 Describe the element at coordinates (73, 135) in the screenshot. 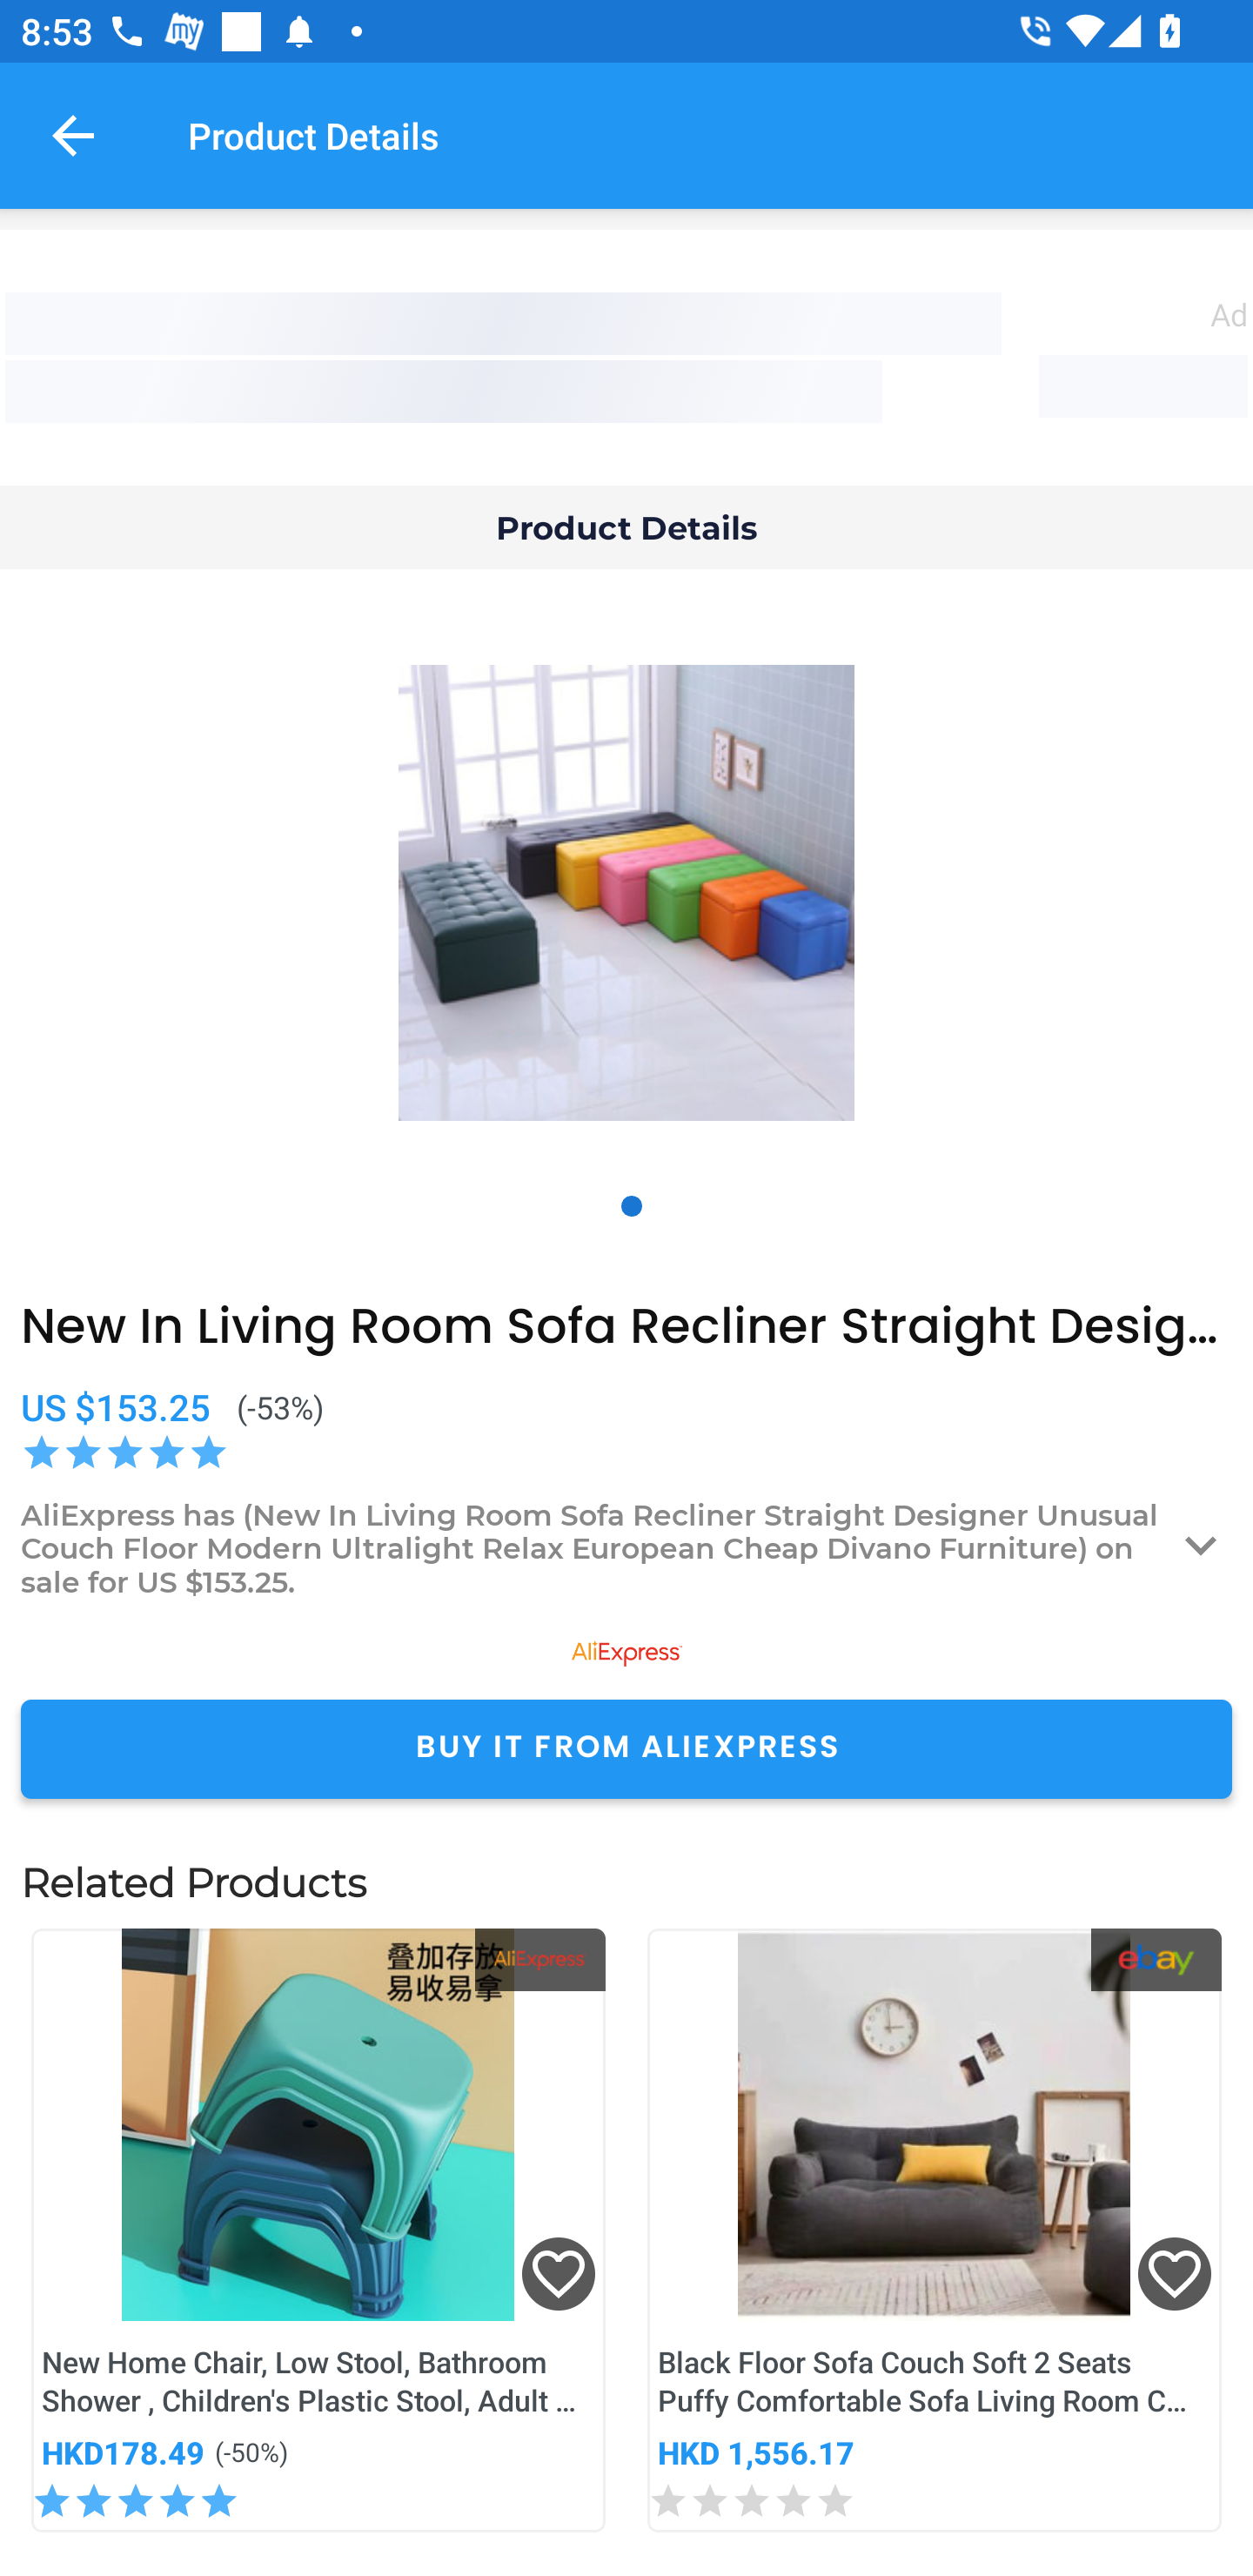

I see `Navigate up` at that location.